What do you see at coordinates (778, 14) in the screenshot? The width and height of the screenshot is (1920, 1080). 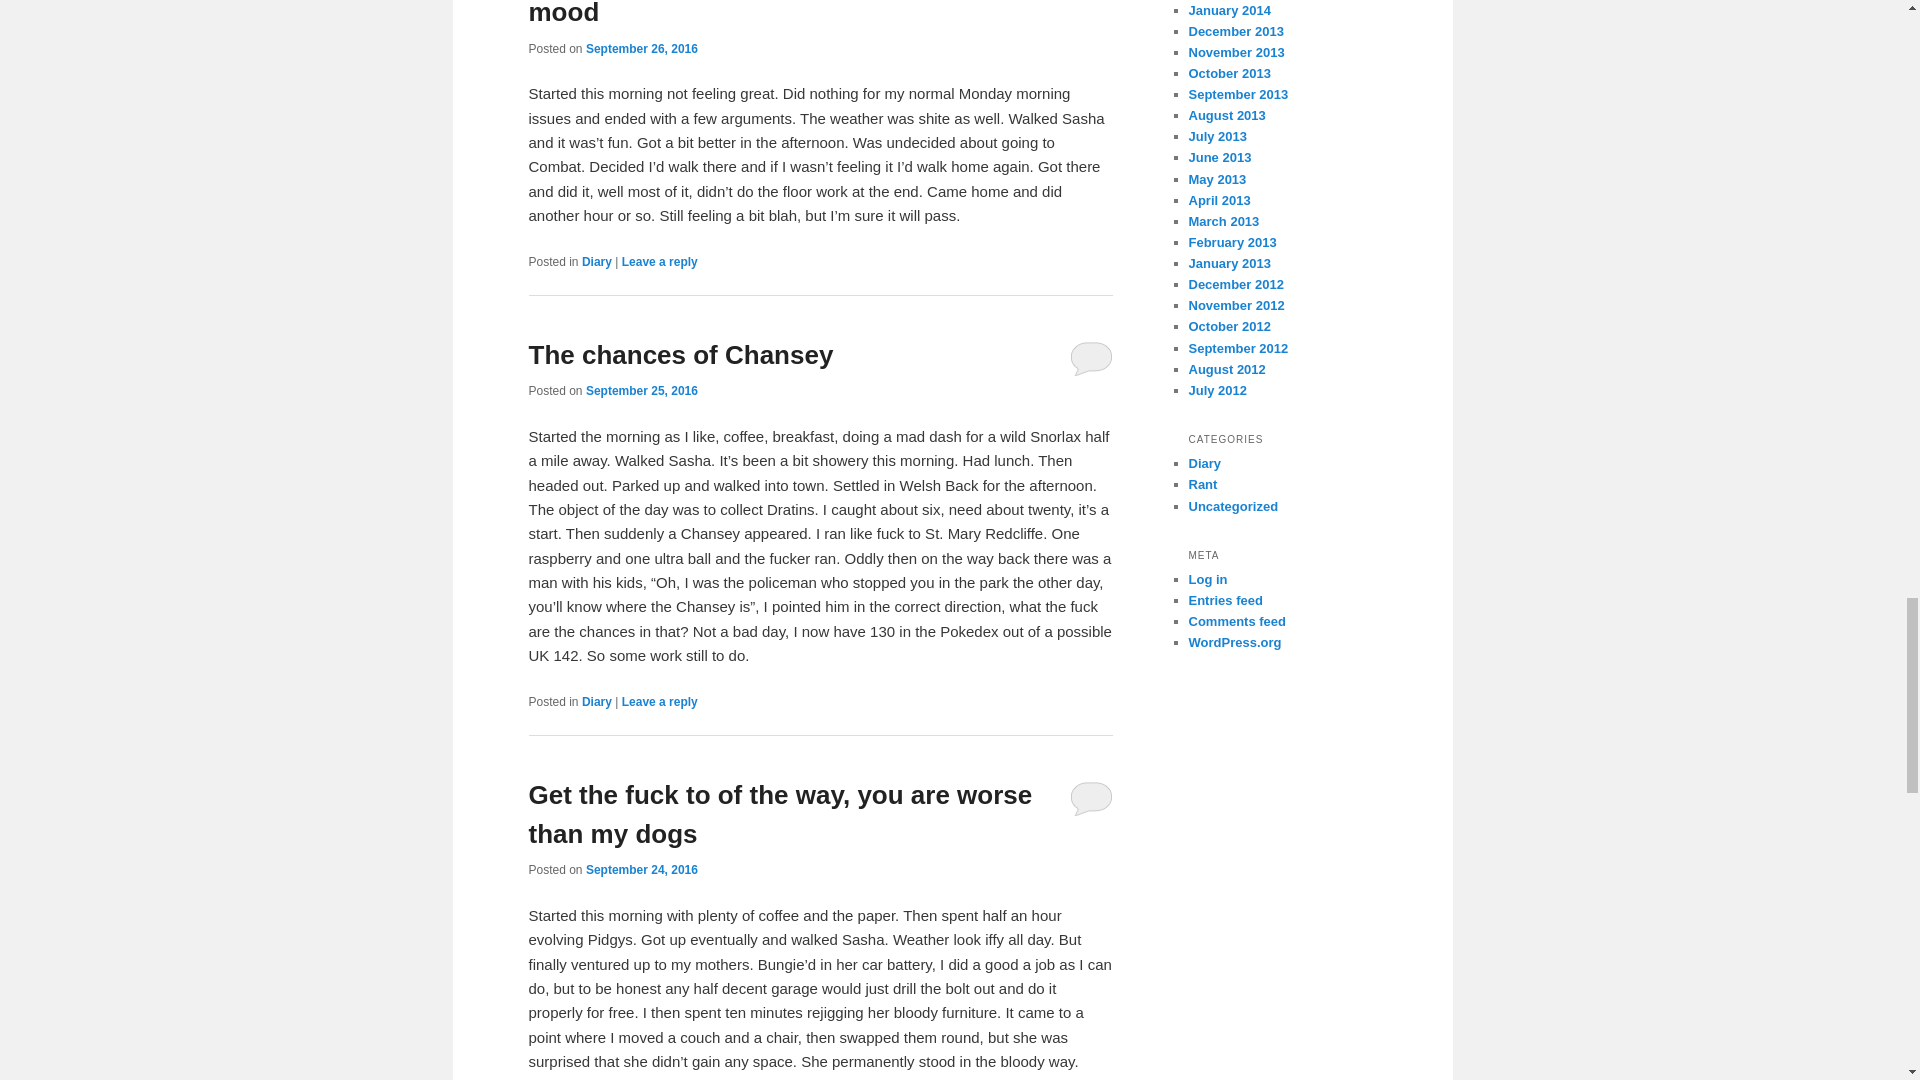 I see `Been feeling bit iffy, does nothing for my mood` at bounding box center [778, 14].